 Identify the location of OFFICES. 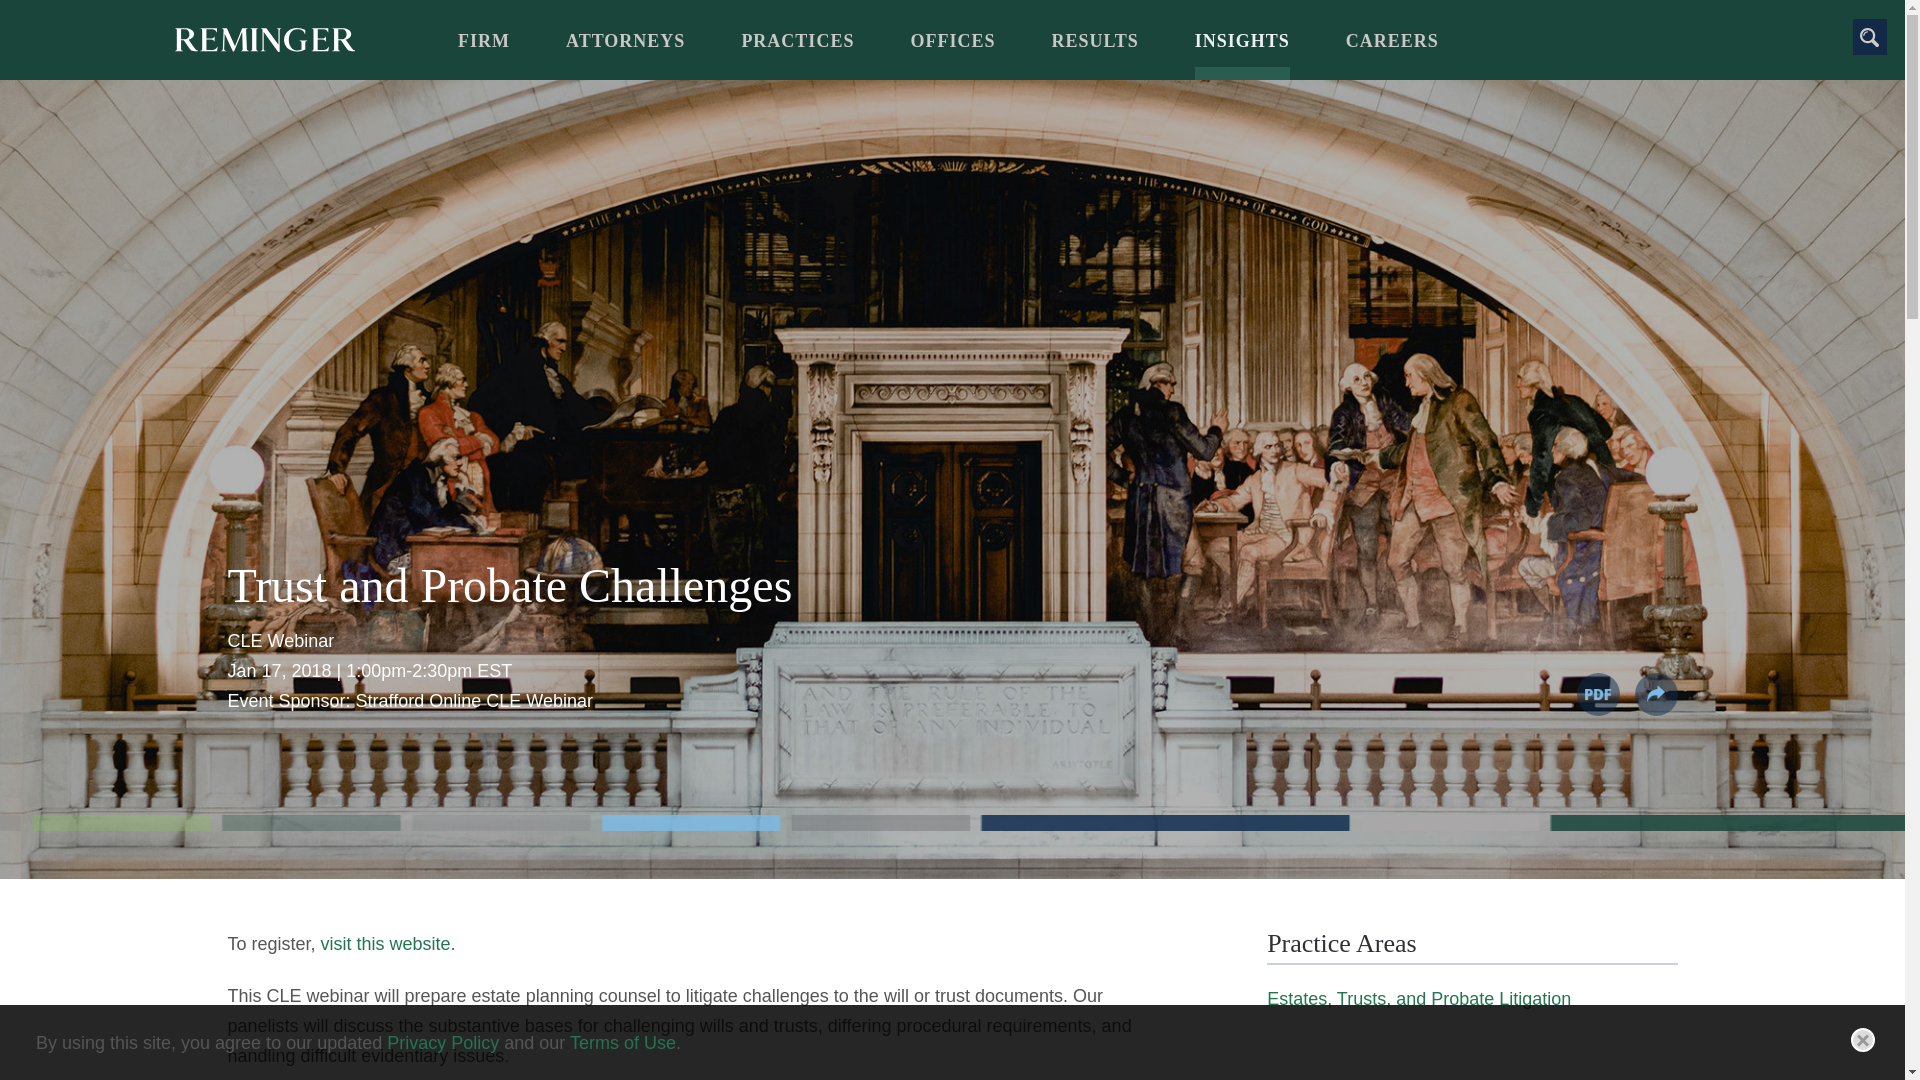
(952, 50).